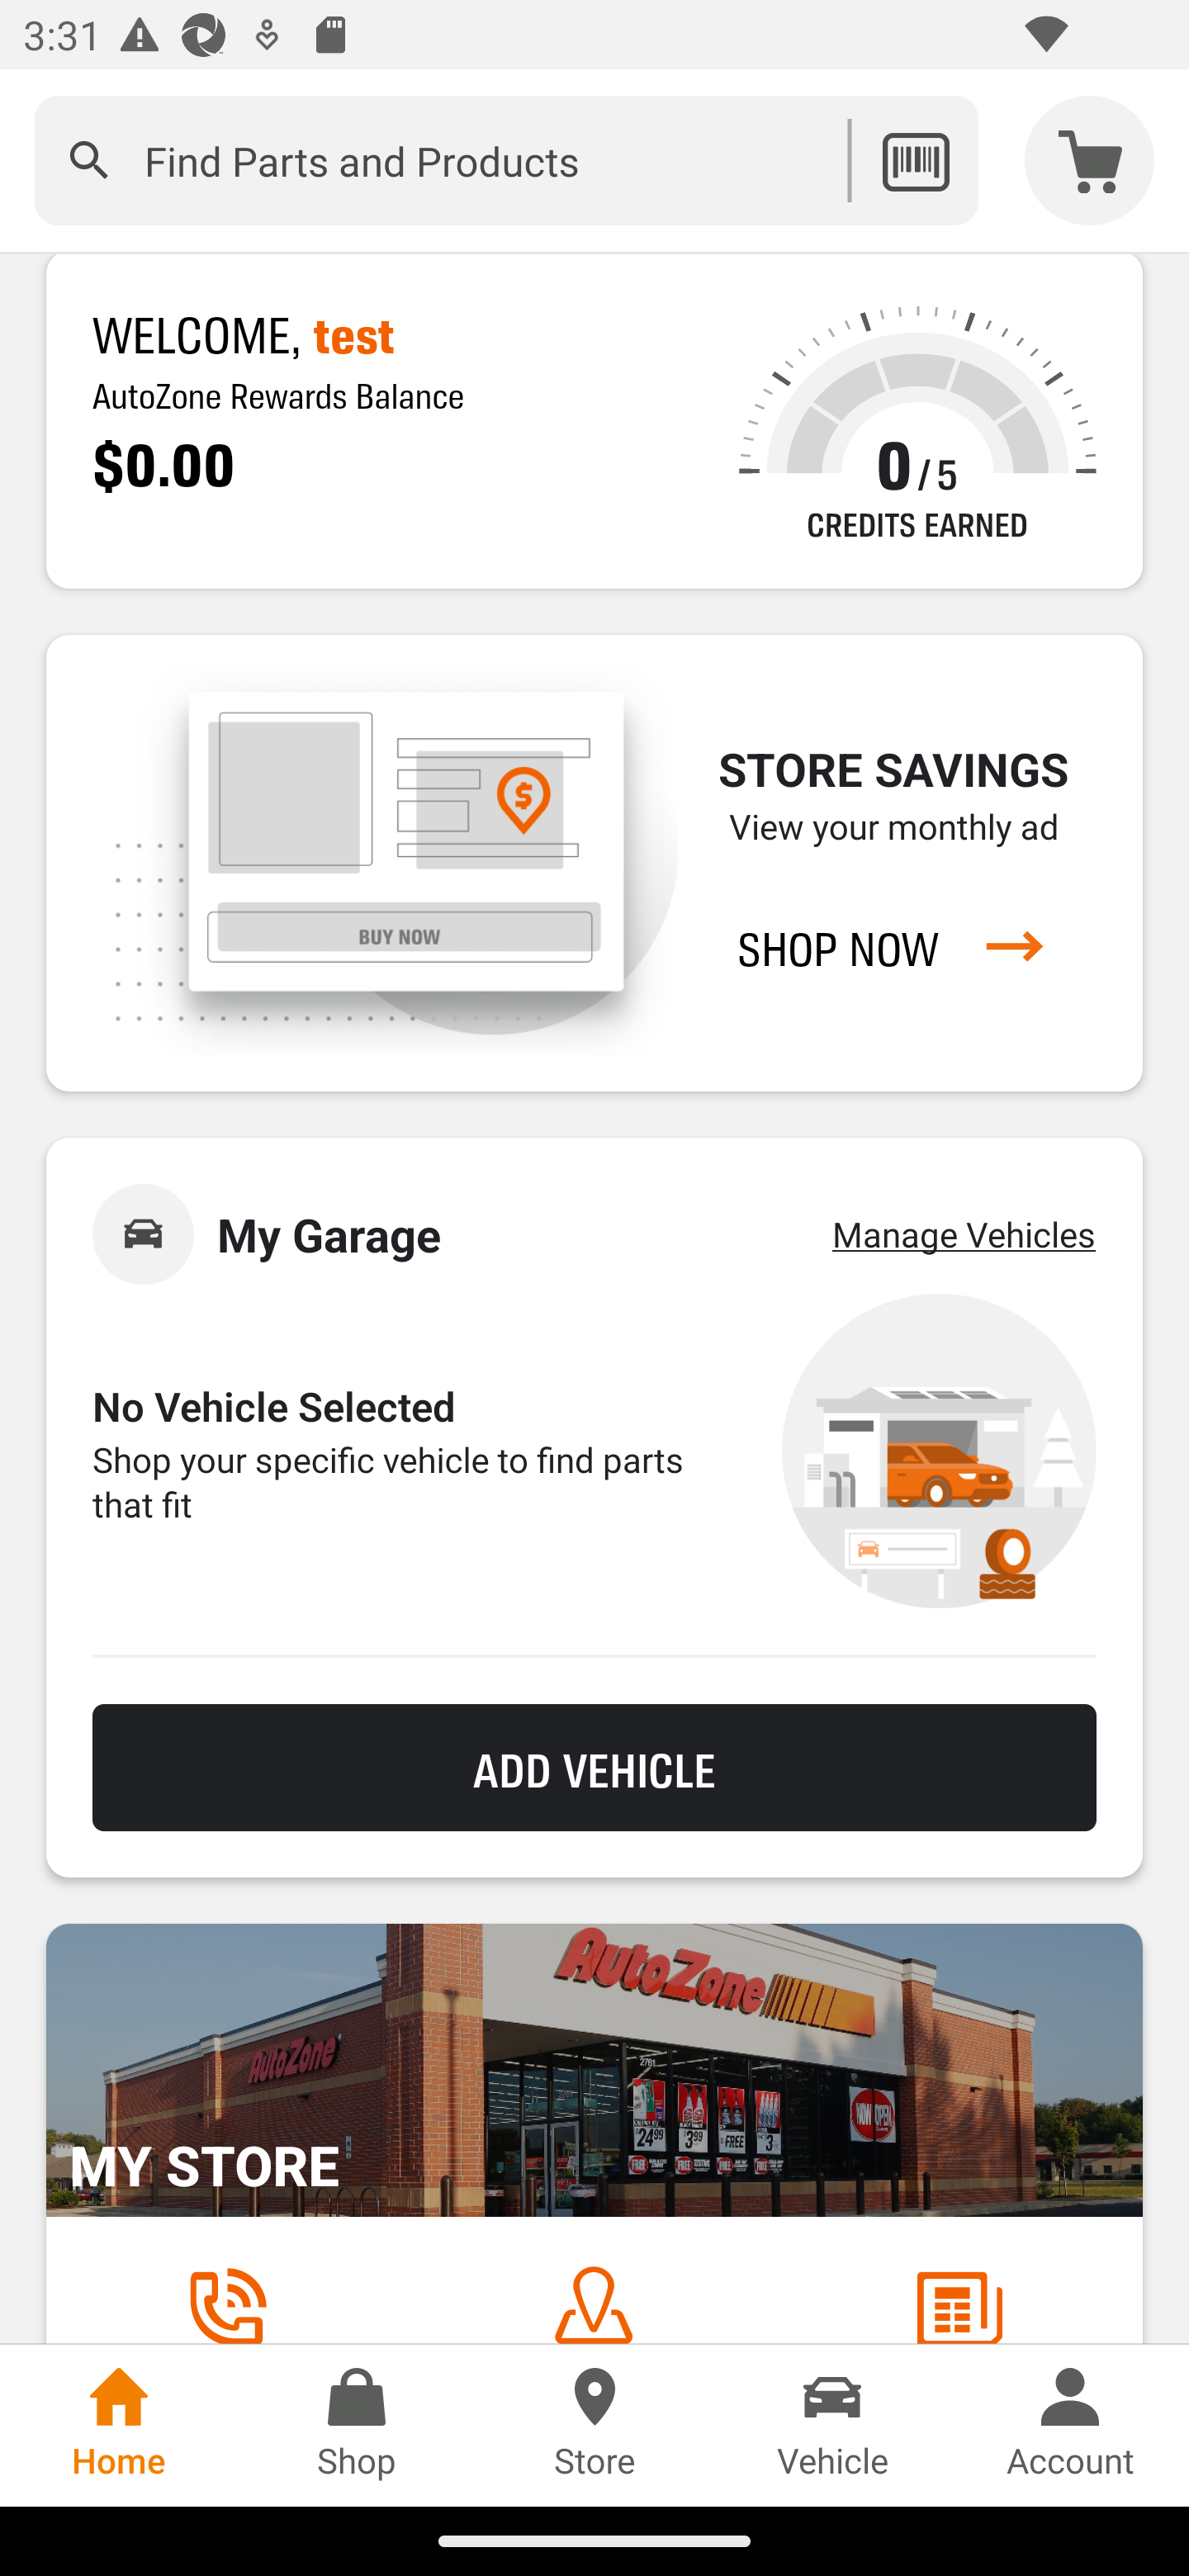  Describe the element at coordinates (1070, 2425) in the screenshot. I see `Account` at that location.